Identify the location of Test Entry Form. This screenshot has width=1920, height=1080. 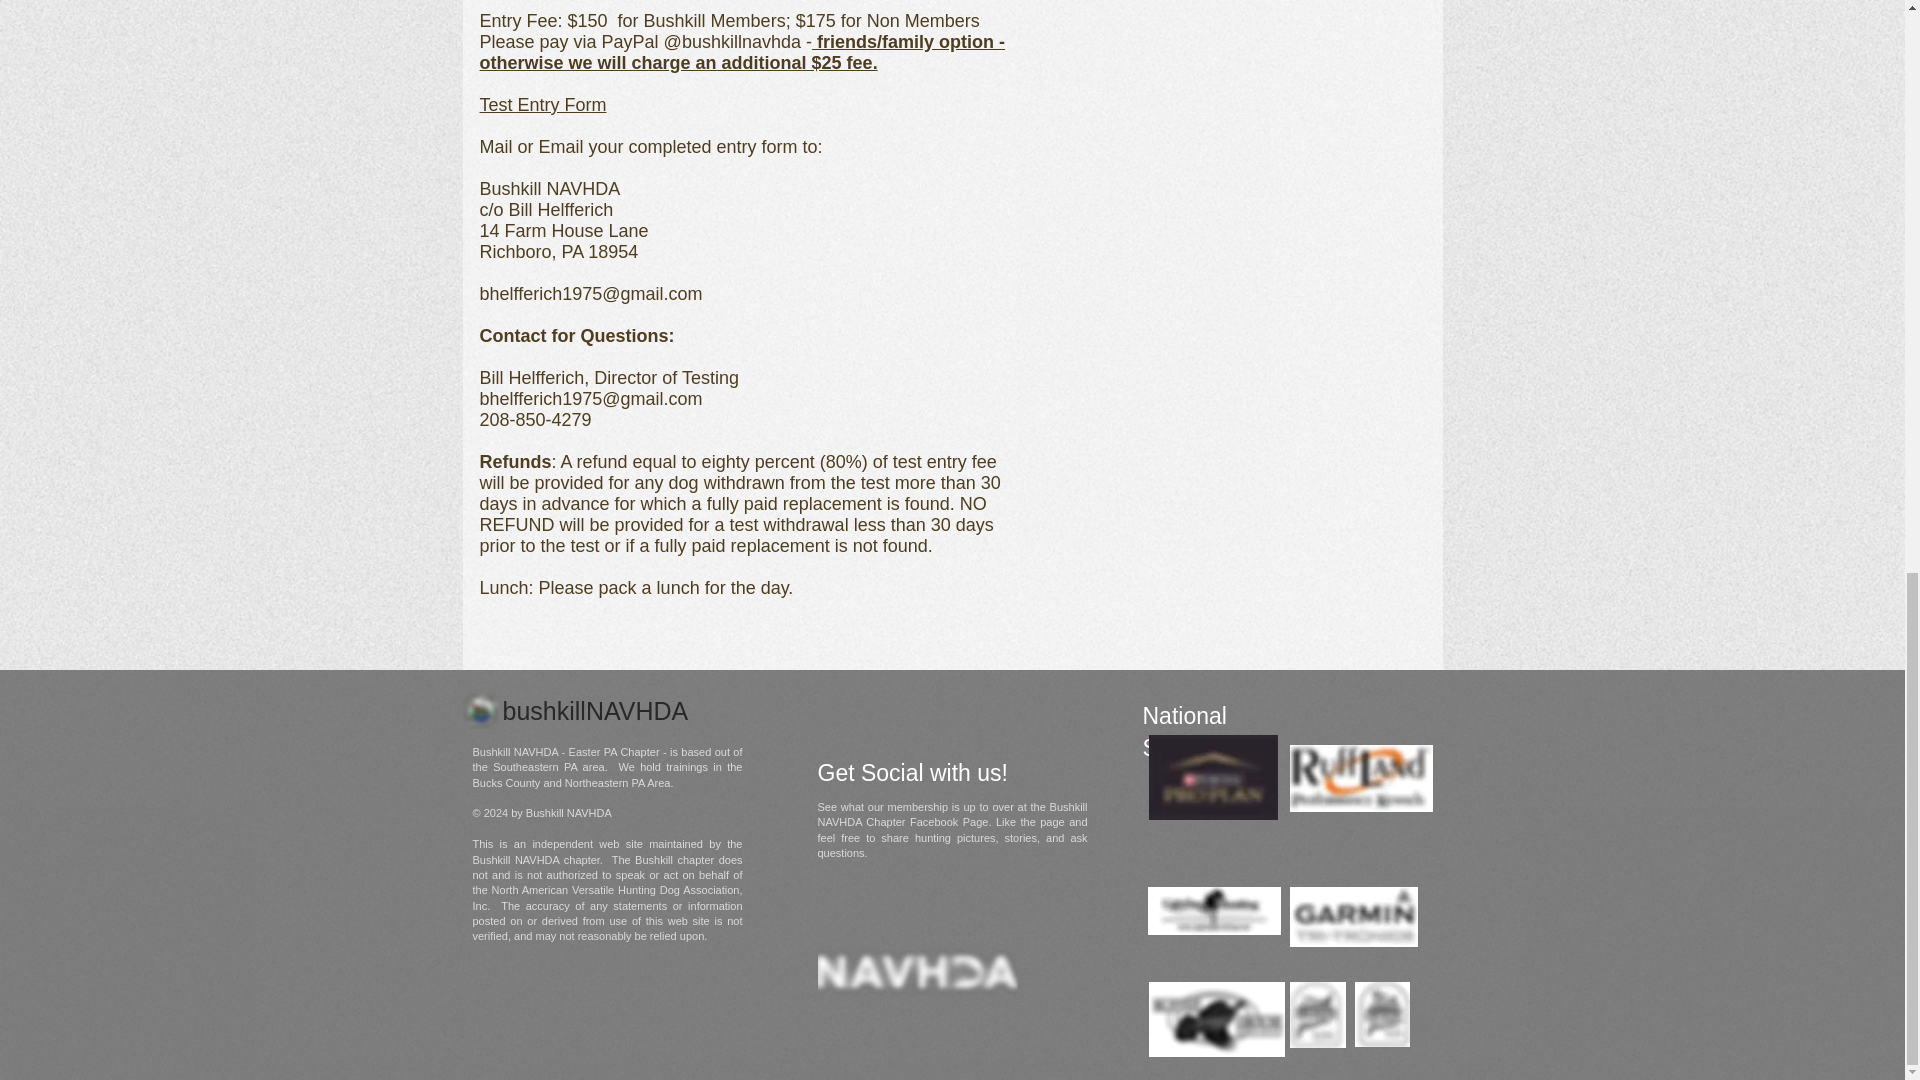
(543, 104).